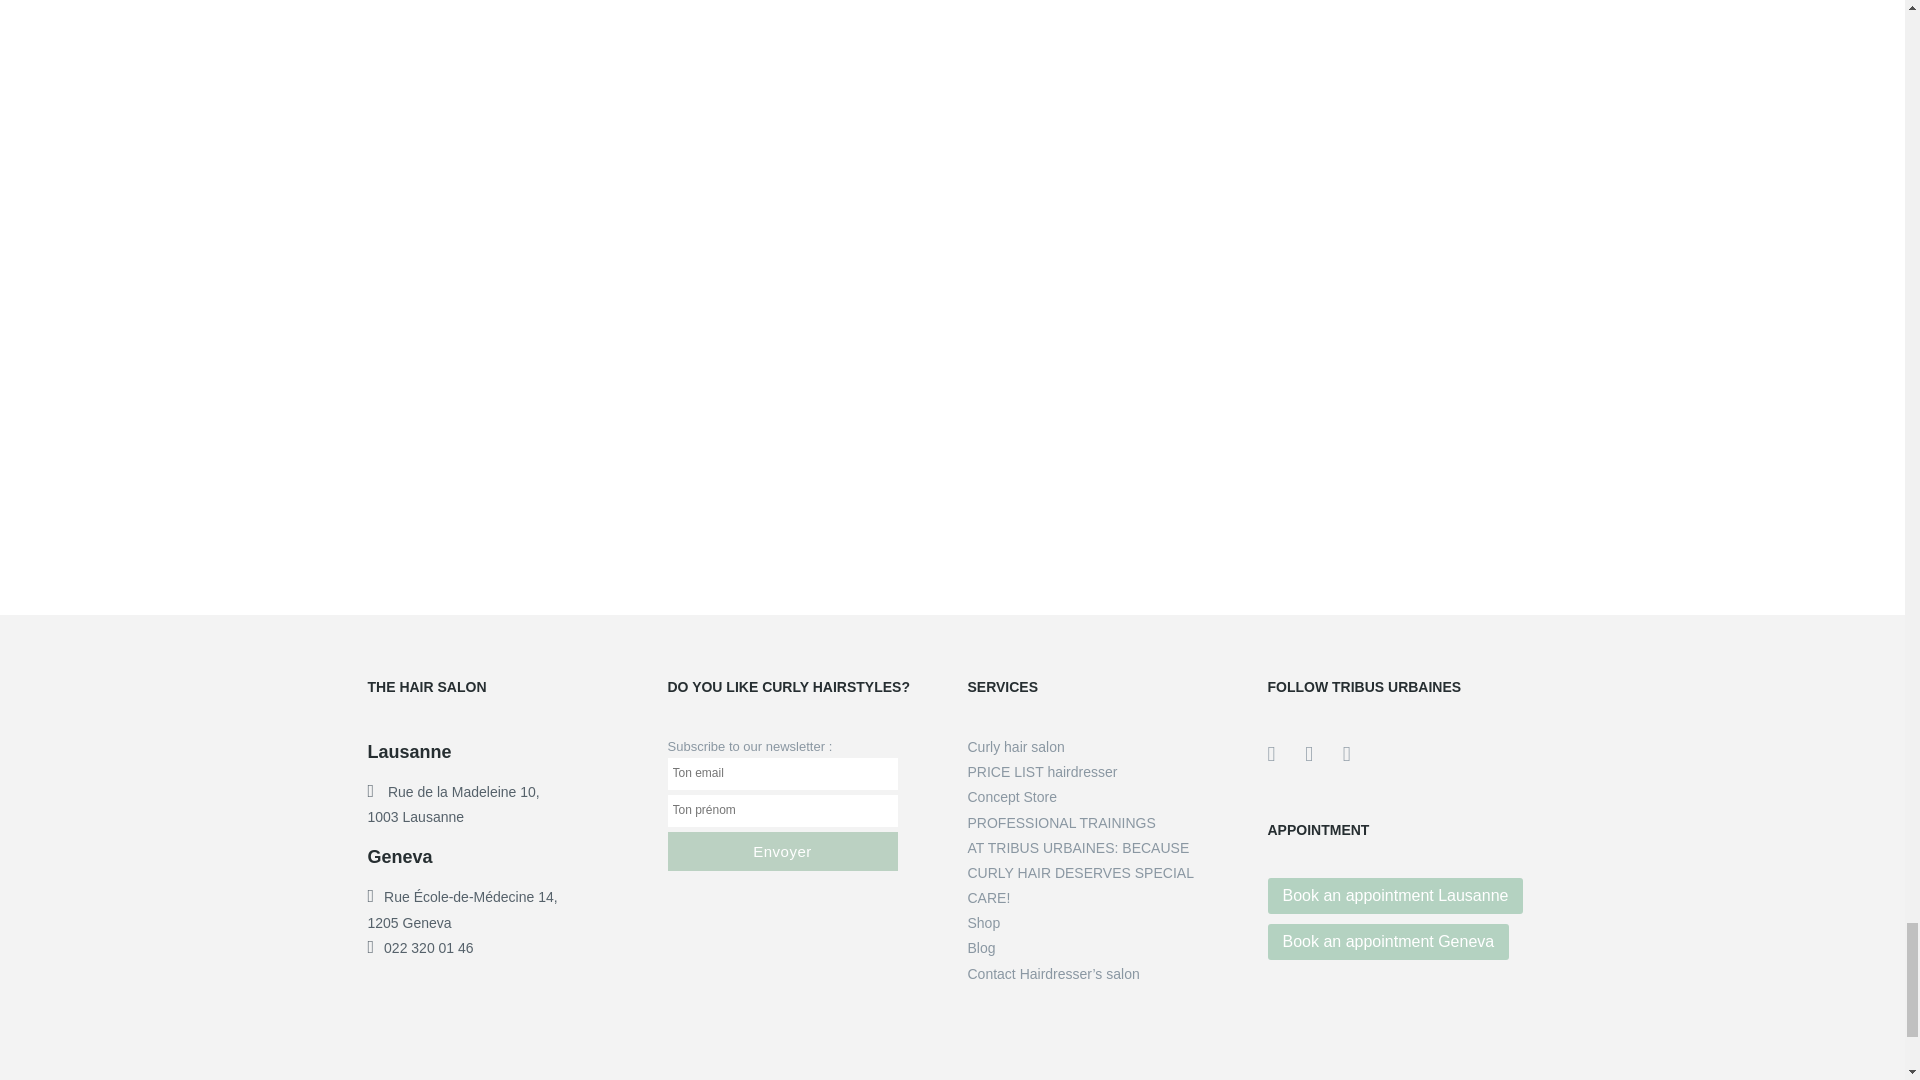 This screenshot has width=1920, height=1080. What do you see at coordinates (982, 947) in the screenshot?
I see `Blog` at bounding box center [982, 947].